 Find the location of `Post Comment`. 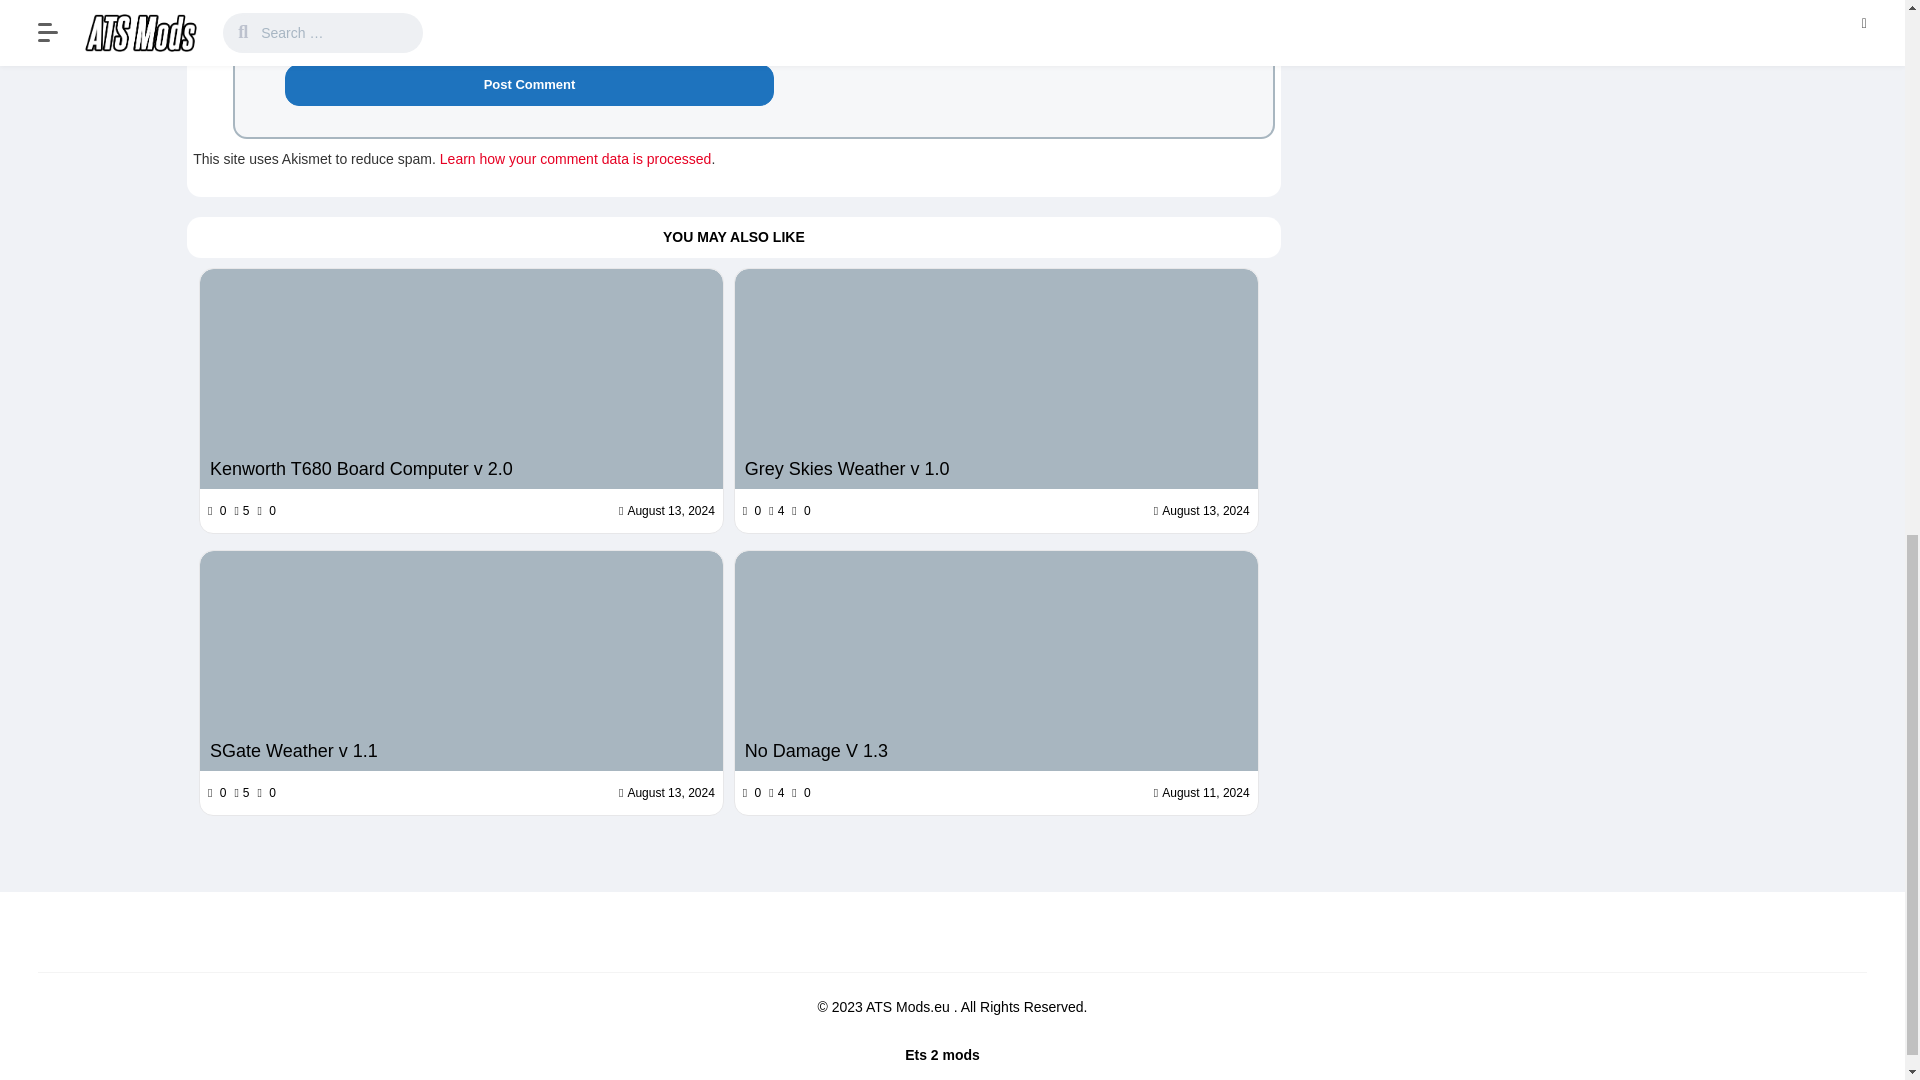

Post Comment is located at coordinates (528, 84).